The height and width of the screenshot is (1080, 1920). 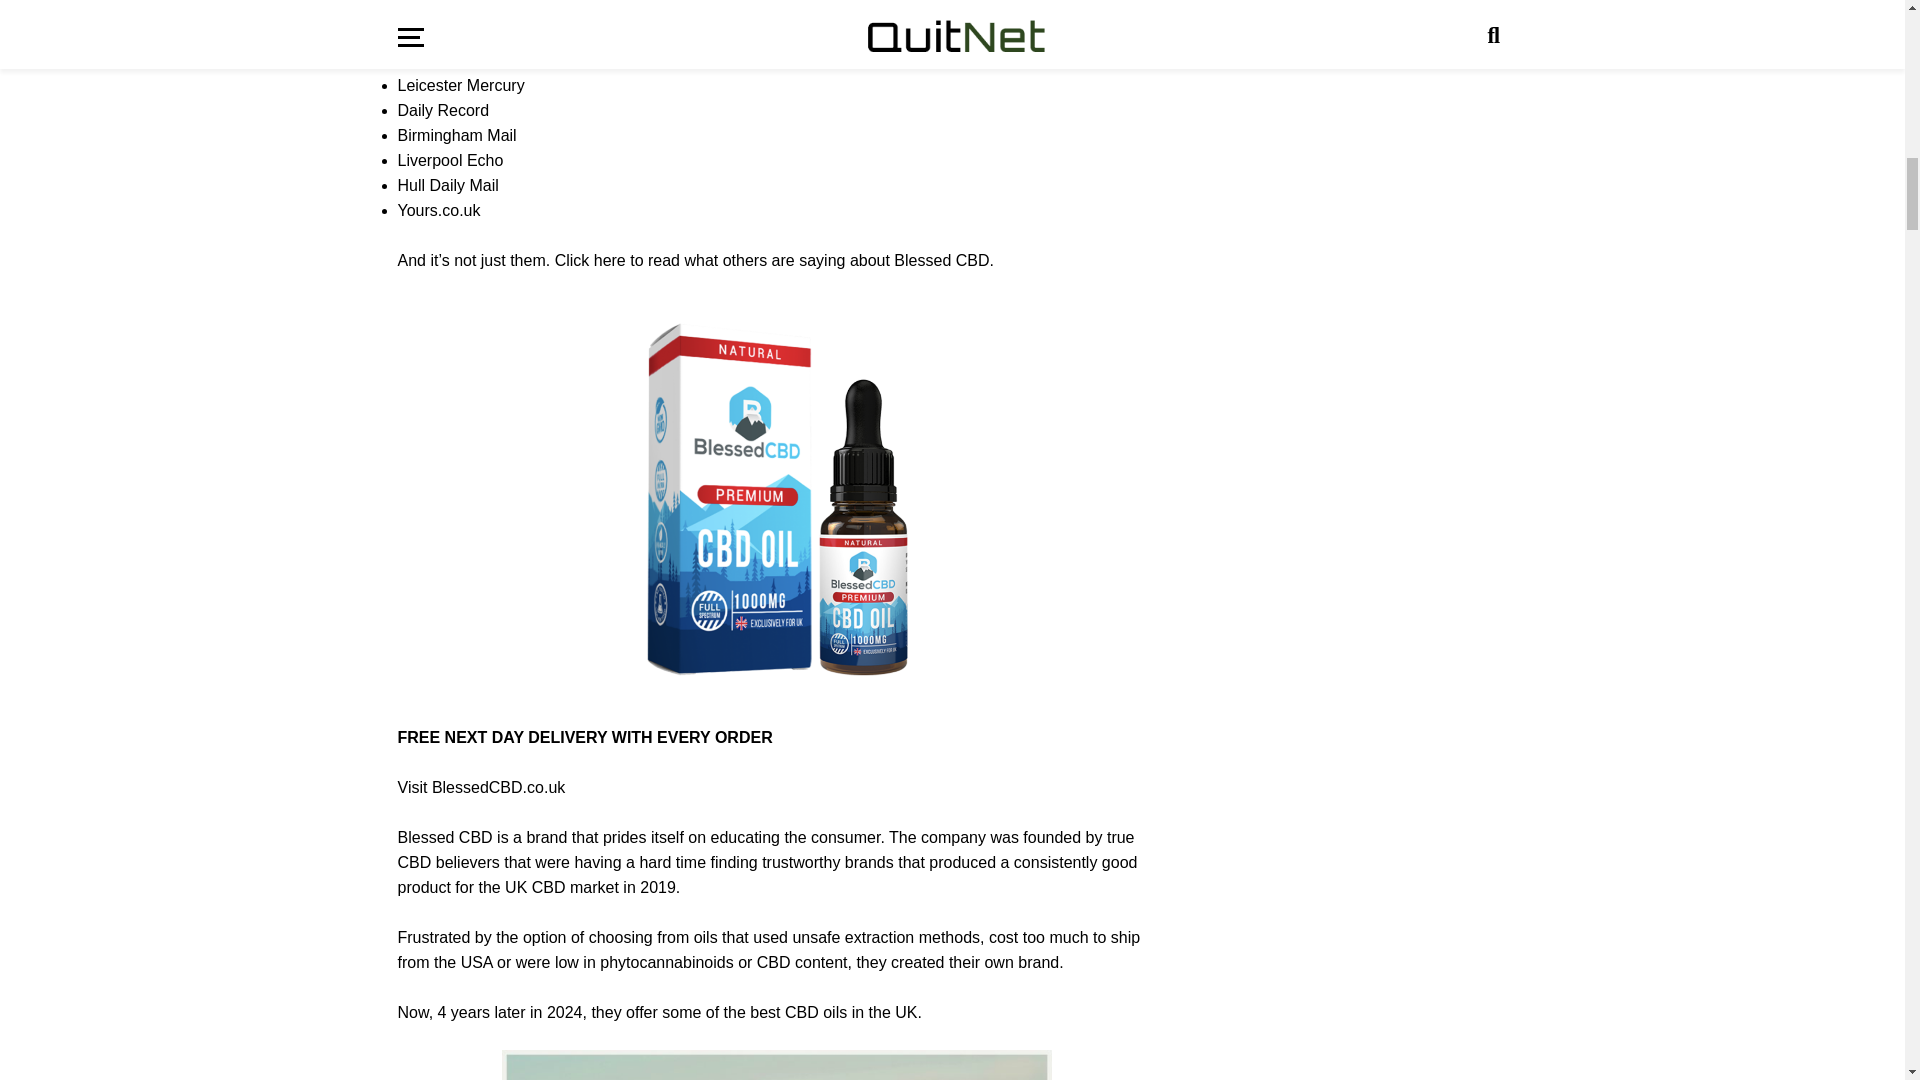 I want to click on Mirror, so click(x=418, y=10).